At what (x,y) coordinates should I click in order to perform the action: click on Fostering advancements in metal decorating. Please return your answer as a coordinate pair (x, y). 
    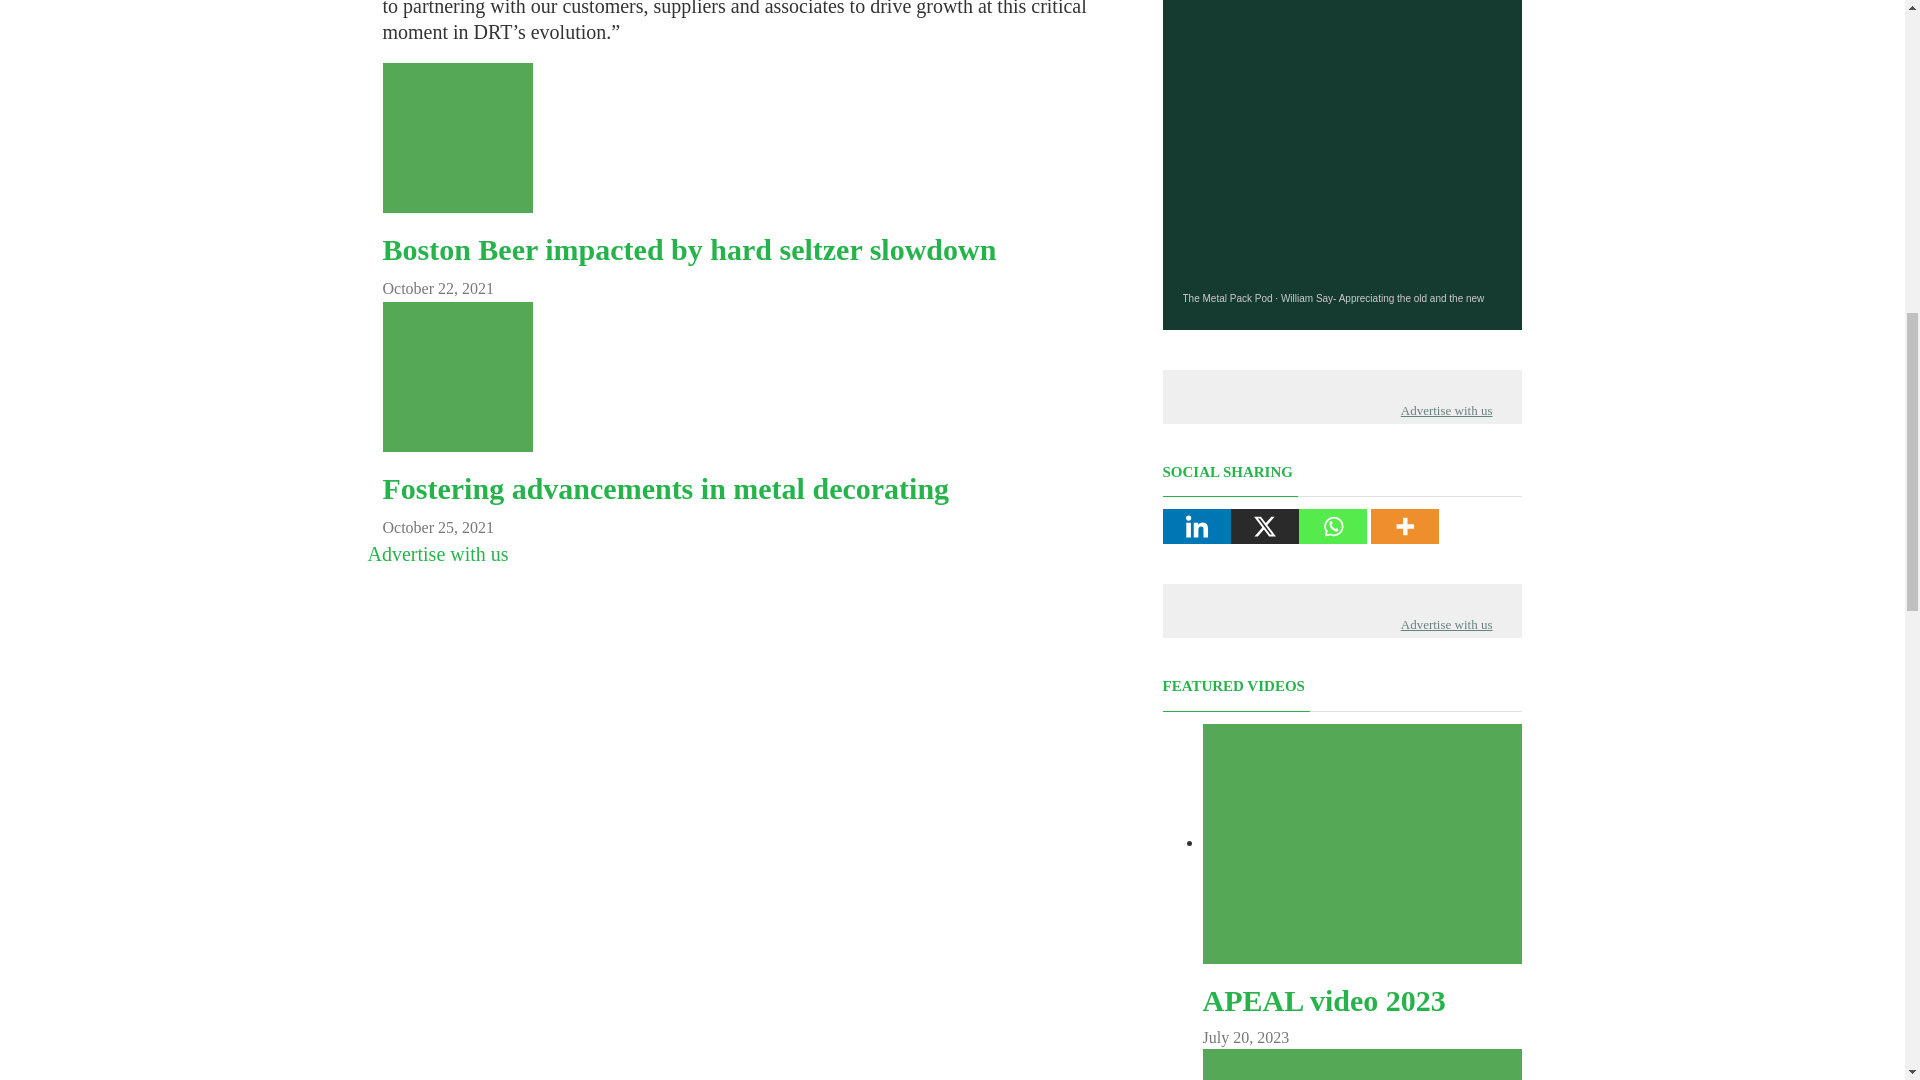
    Looking at the image, I should click on (665, 488).